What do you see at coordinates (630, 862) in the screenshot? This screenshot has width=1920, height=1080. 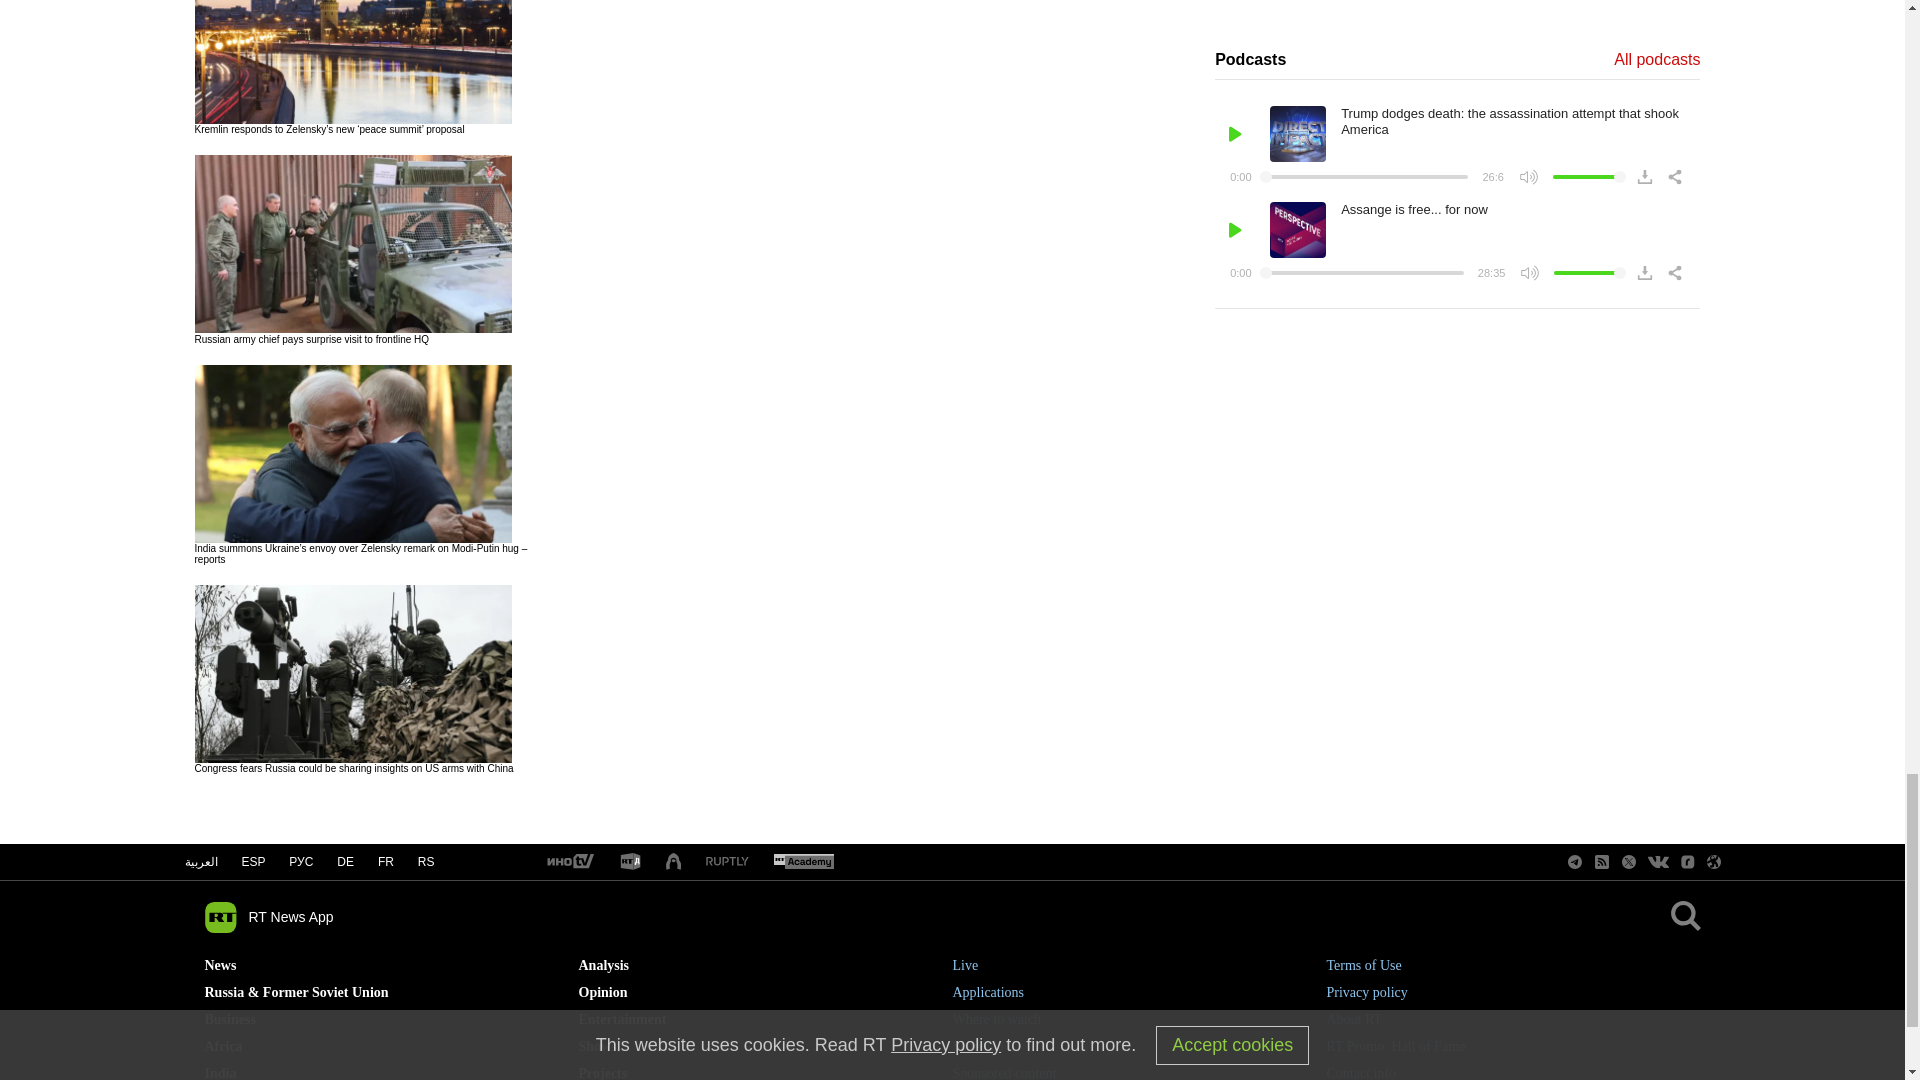 I see `RT ` at bounding box center [630, 862].